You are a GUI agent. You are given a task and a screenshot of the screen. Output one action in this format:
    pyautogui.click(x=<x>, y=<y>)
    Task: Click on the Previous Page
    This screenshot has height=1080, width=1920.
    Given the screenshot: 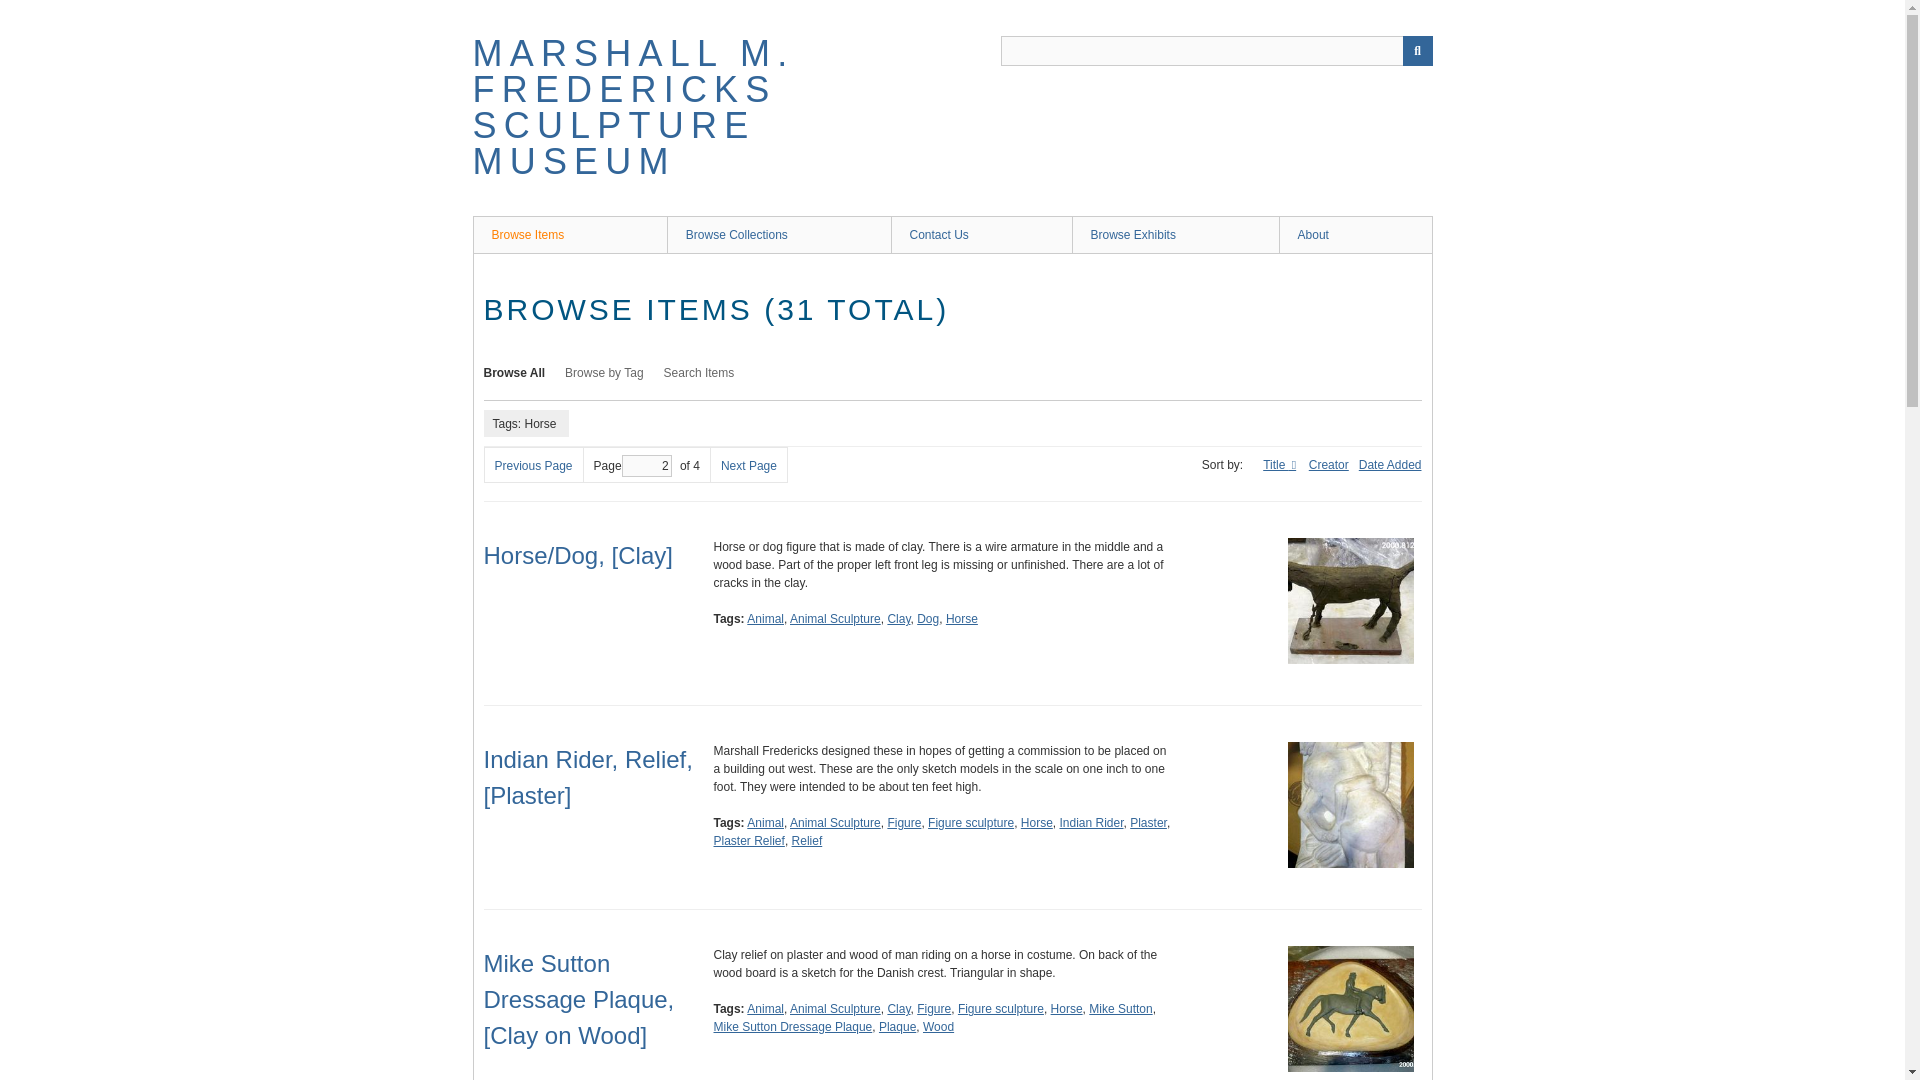 What is the action you would take?
    pyautogui.click(x=532, y=466)
    